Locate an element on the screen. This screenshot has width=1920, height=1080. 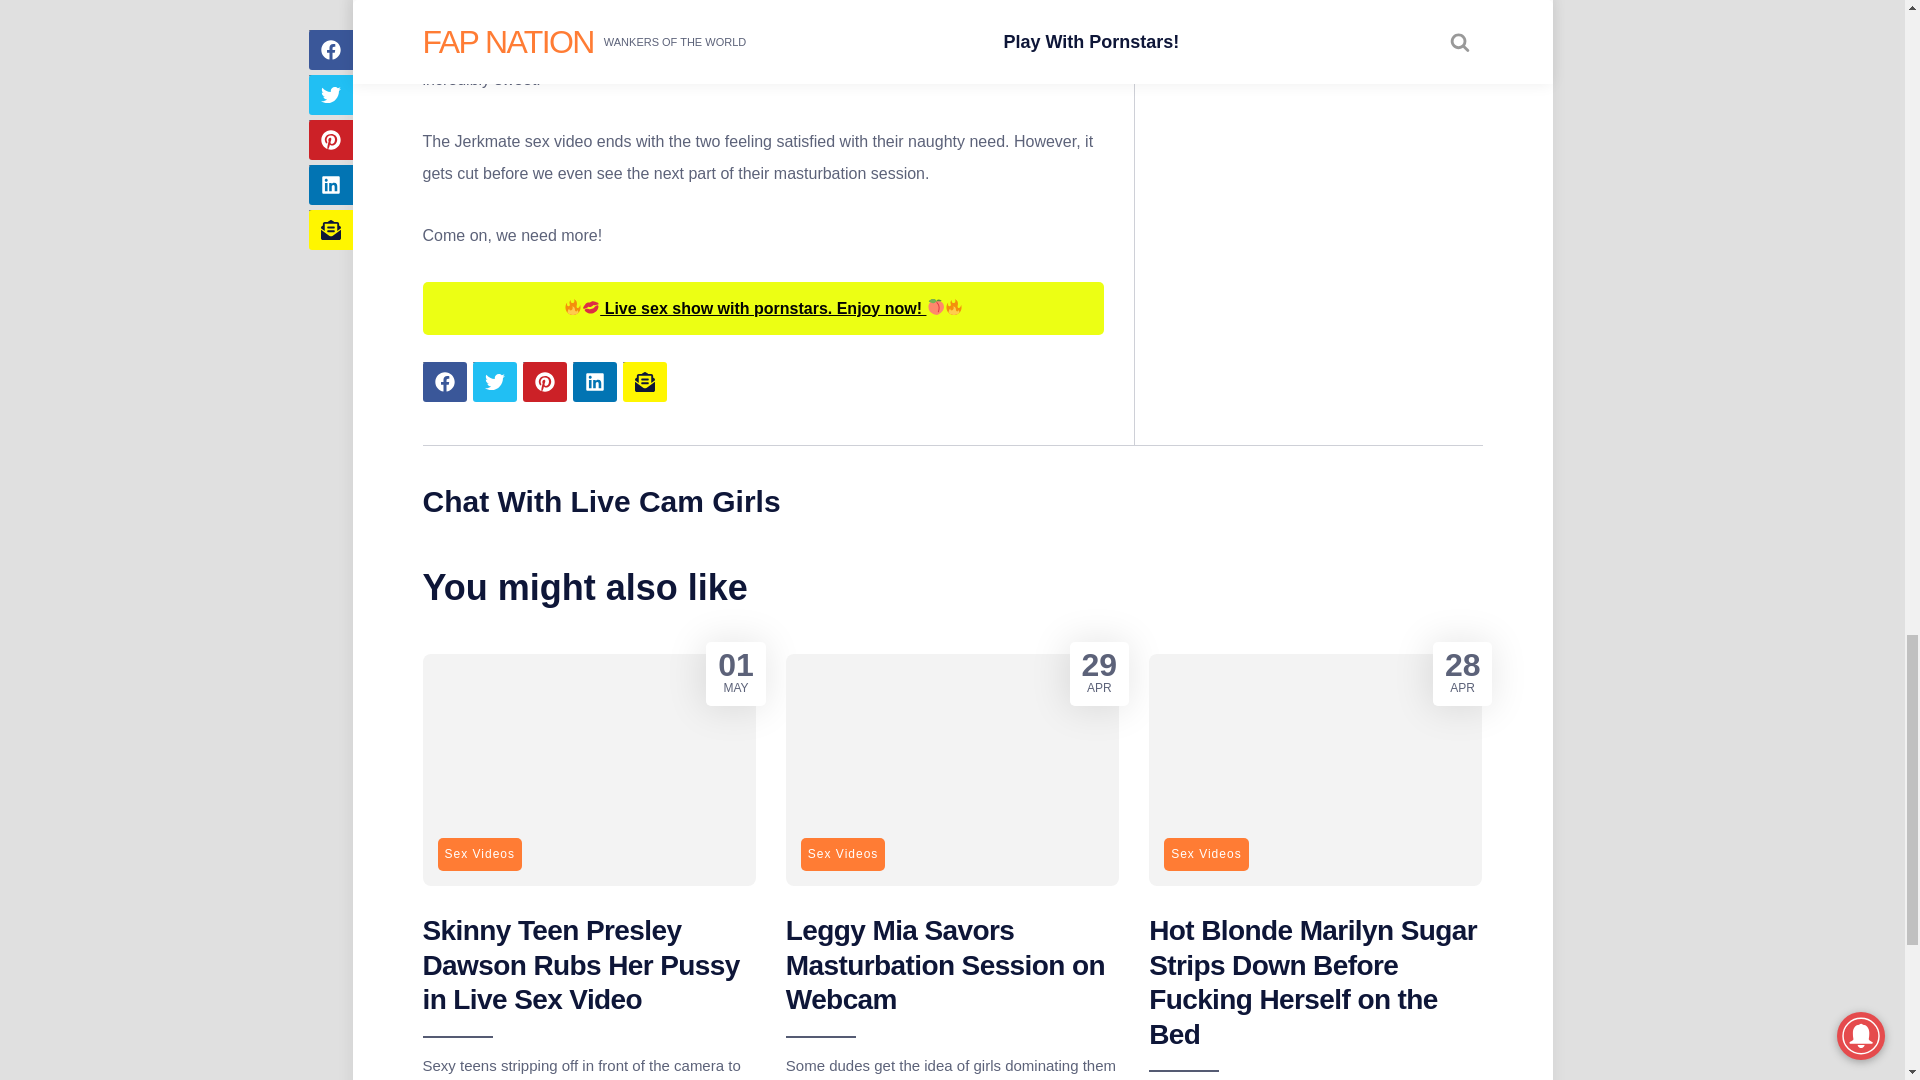
Live sex show with pornstars. Enjoy now! is located at coordinates (763, 308).